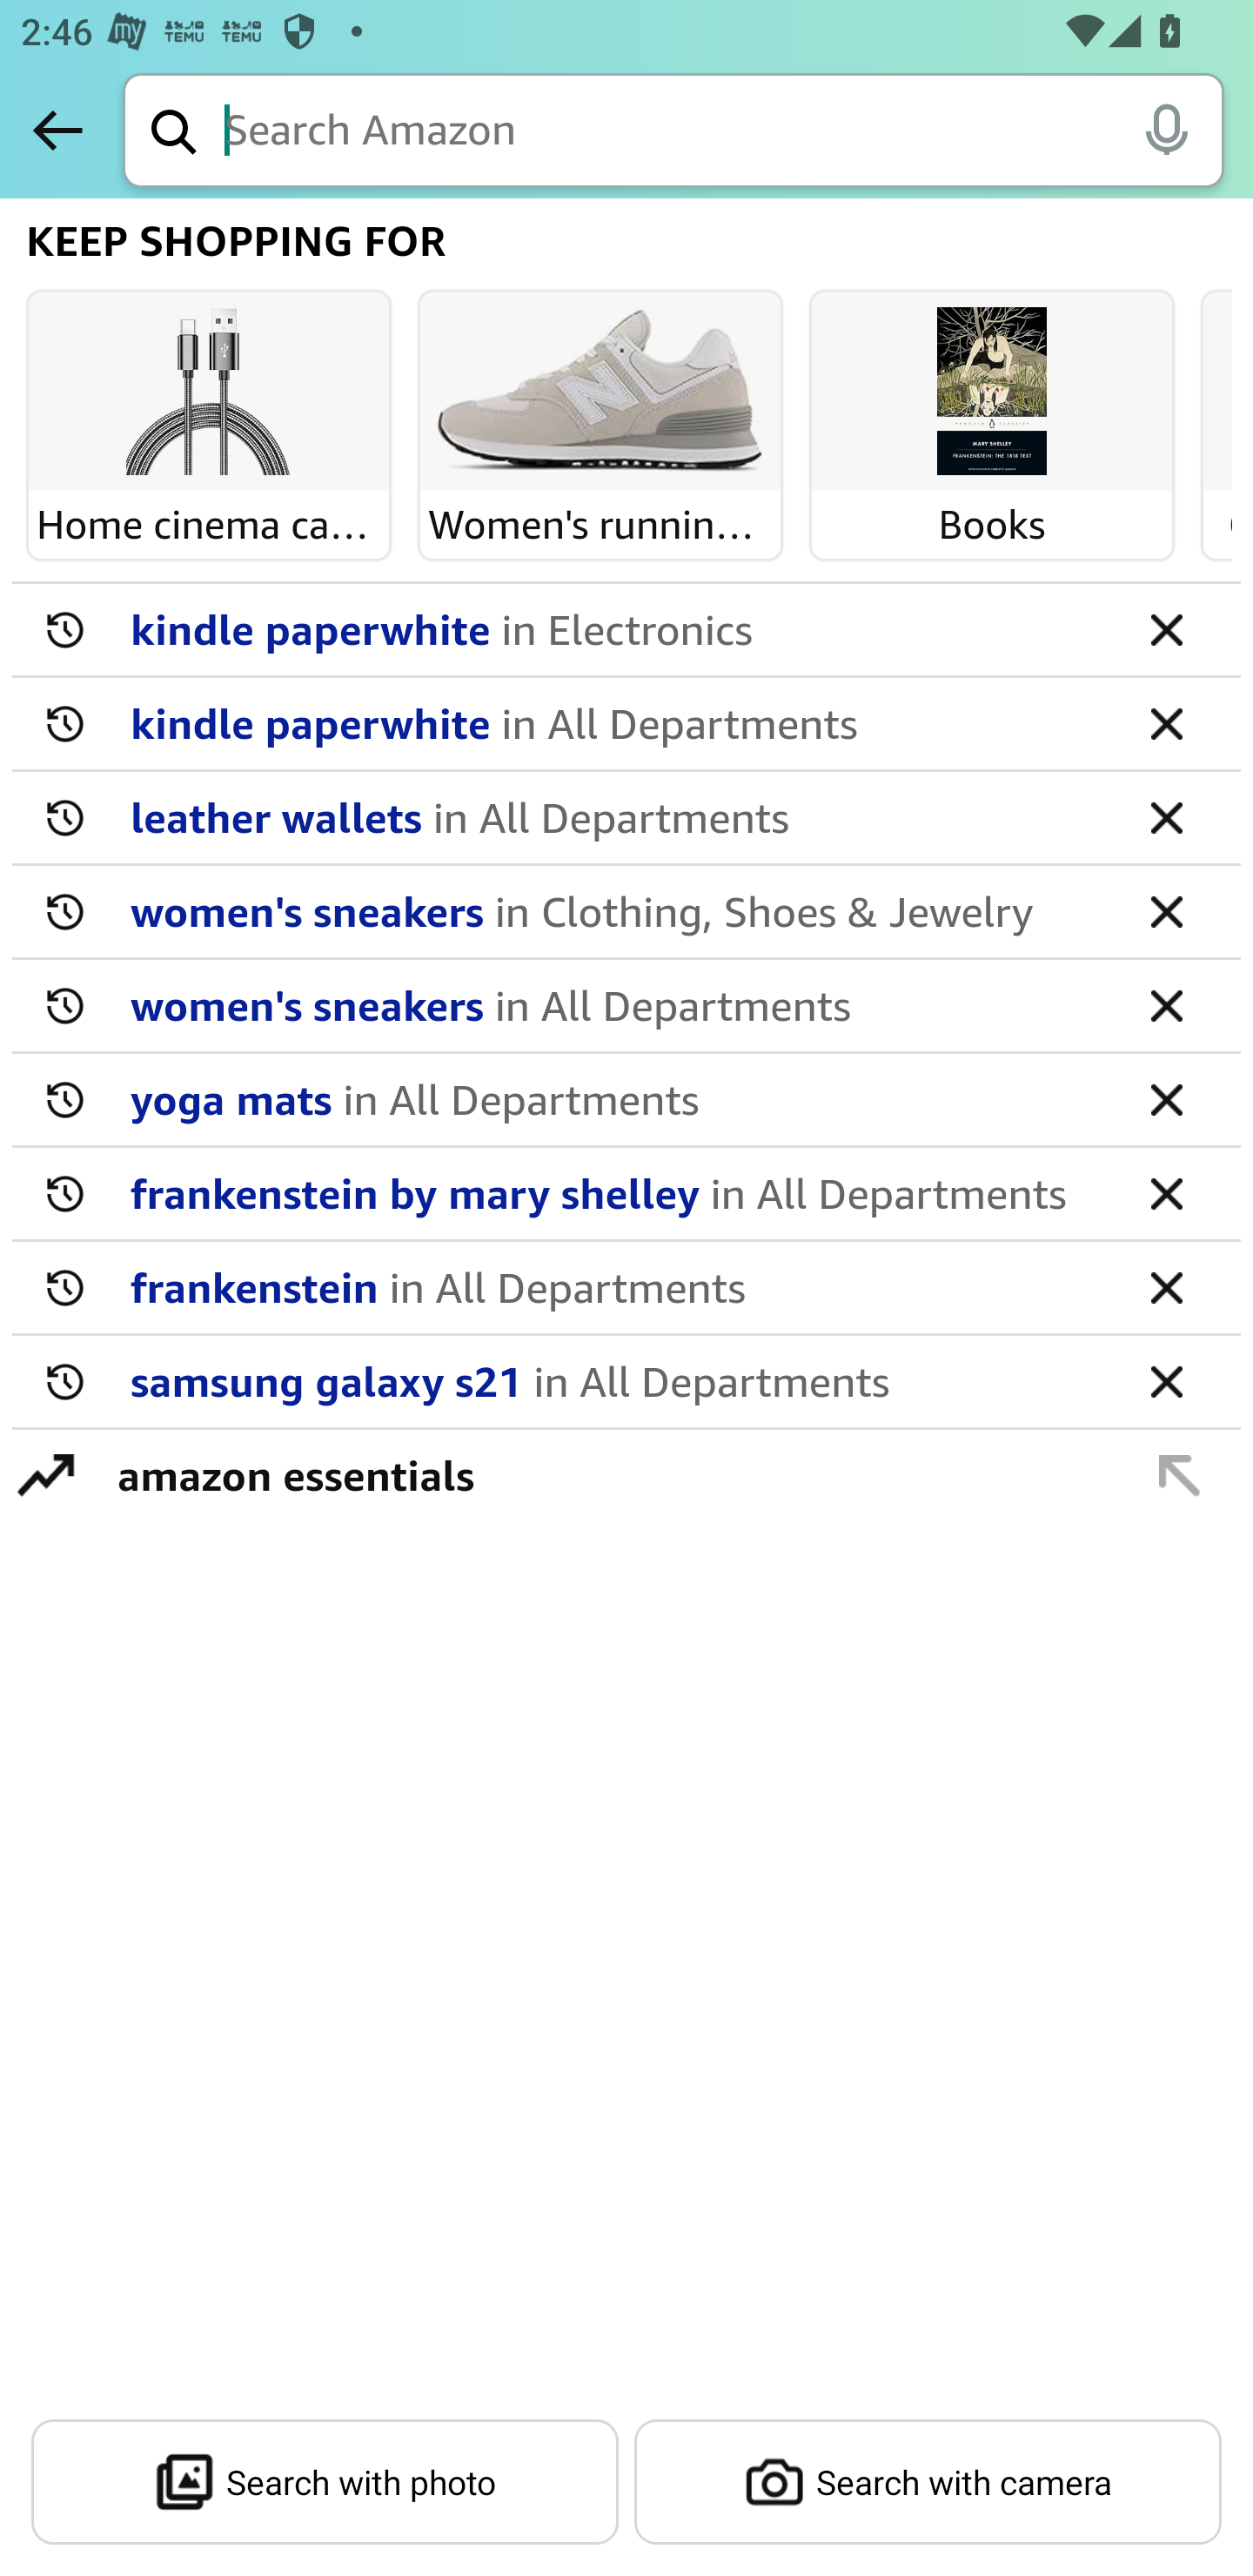 The width and height of the screenshot is (1253, 2576). I want to click on samsung galaxy s21 delete, so click(626, 1382).